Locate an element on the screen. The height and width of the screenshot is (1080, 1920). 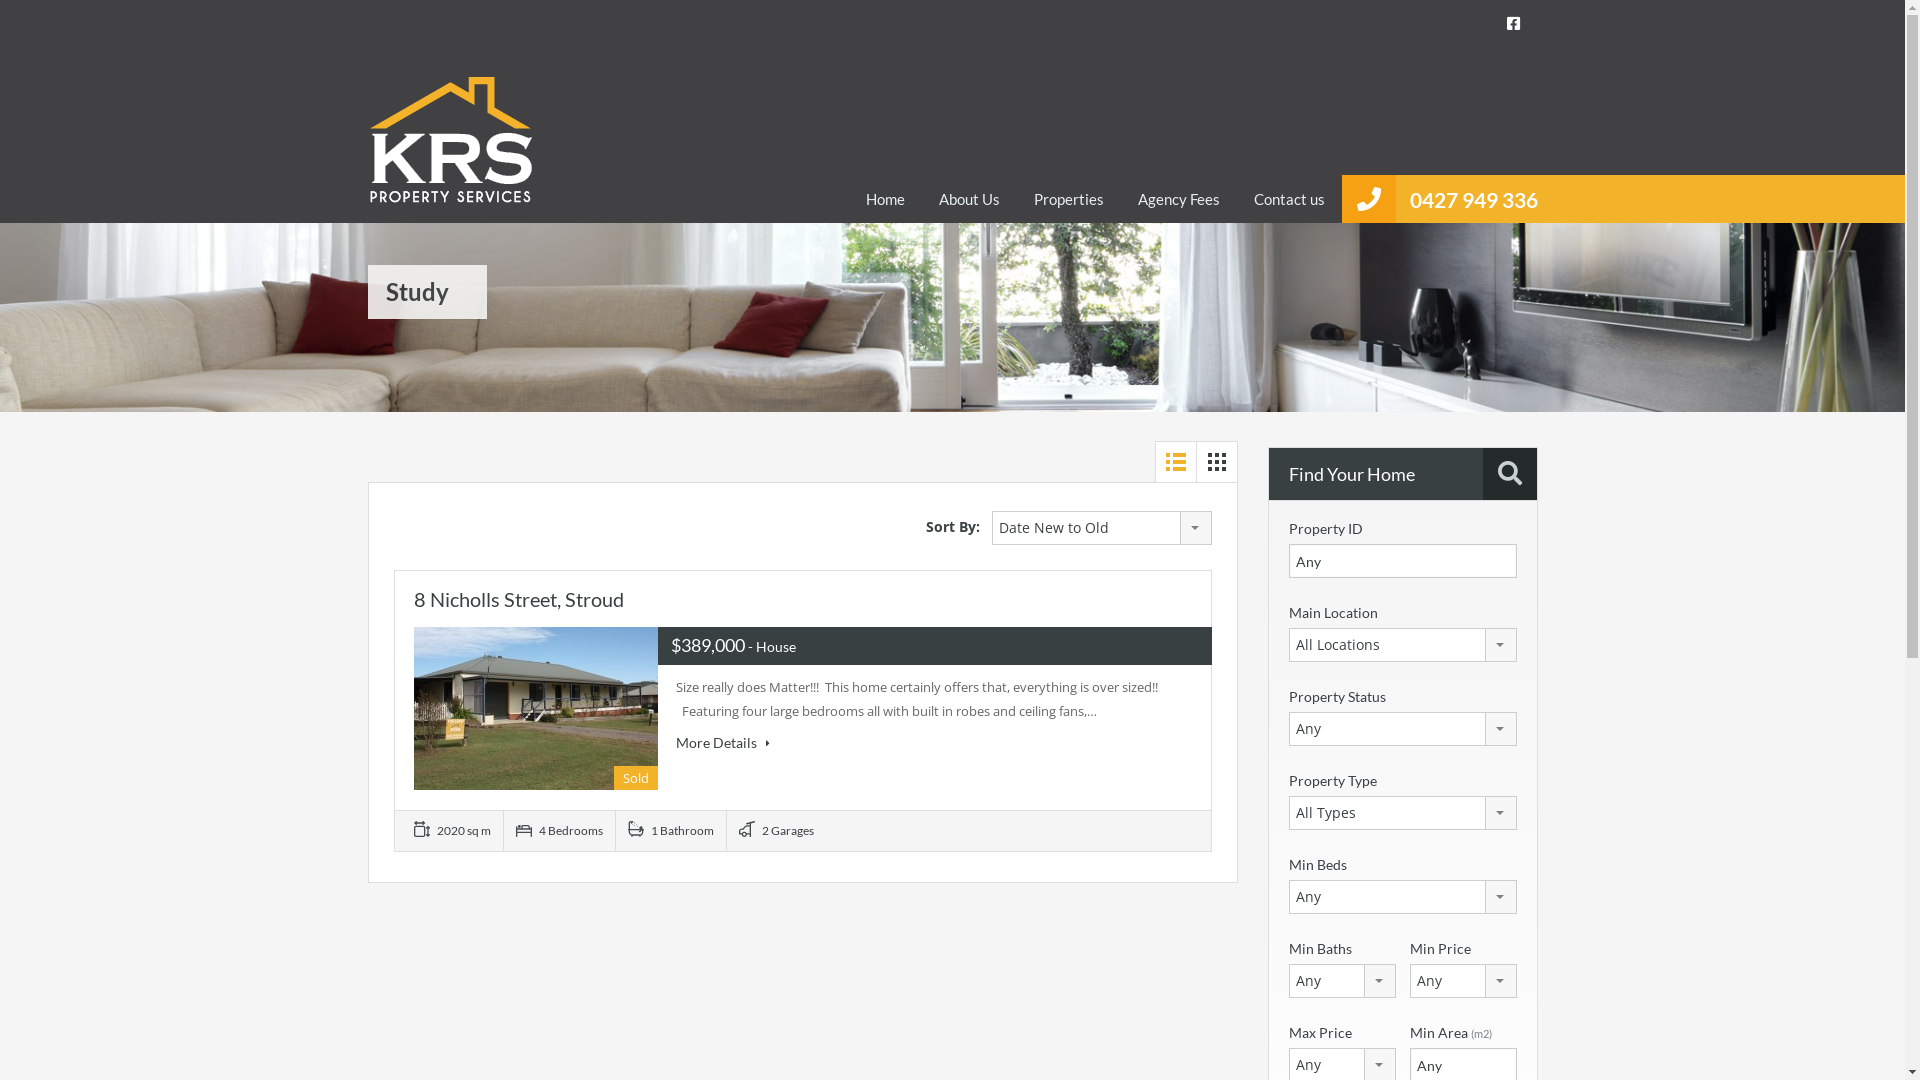
Properties is located at coordinates (1068, 199).